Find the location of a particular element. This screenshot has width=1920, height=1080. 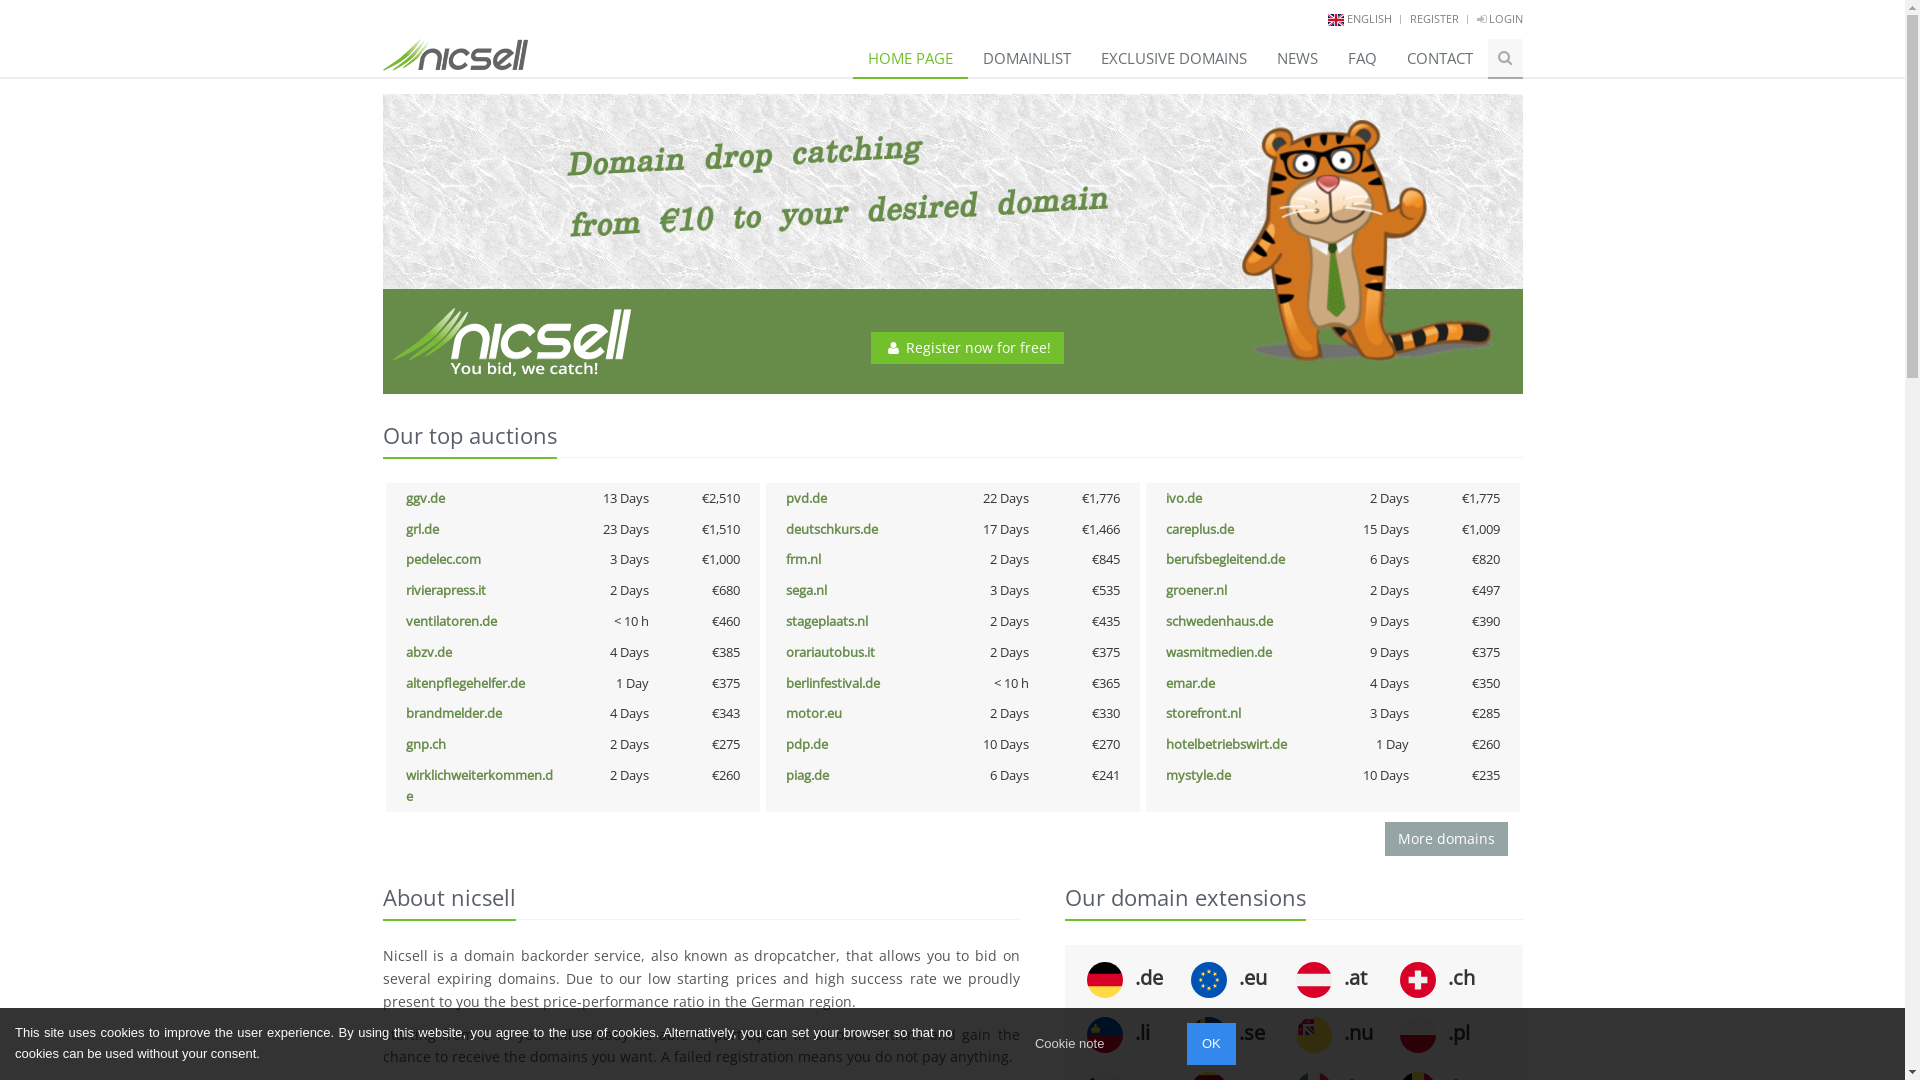

DOMAINLIST is located at coordinates (1027, 58).